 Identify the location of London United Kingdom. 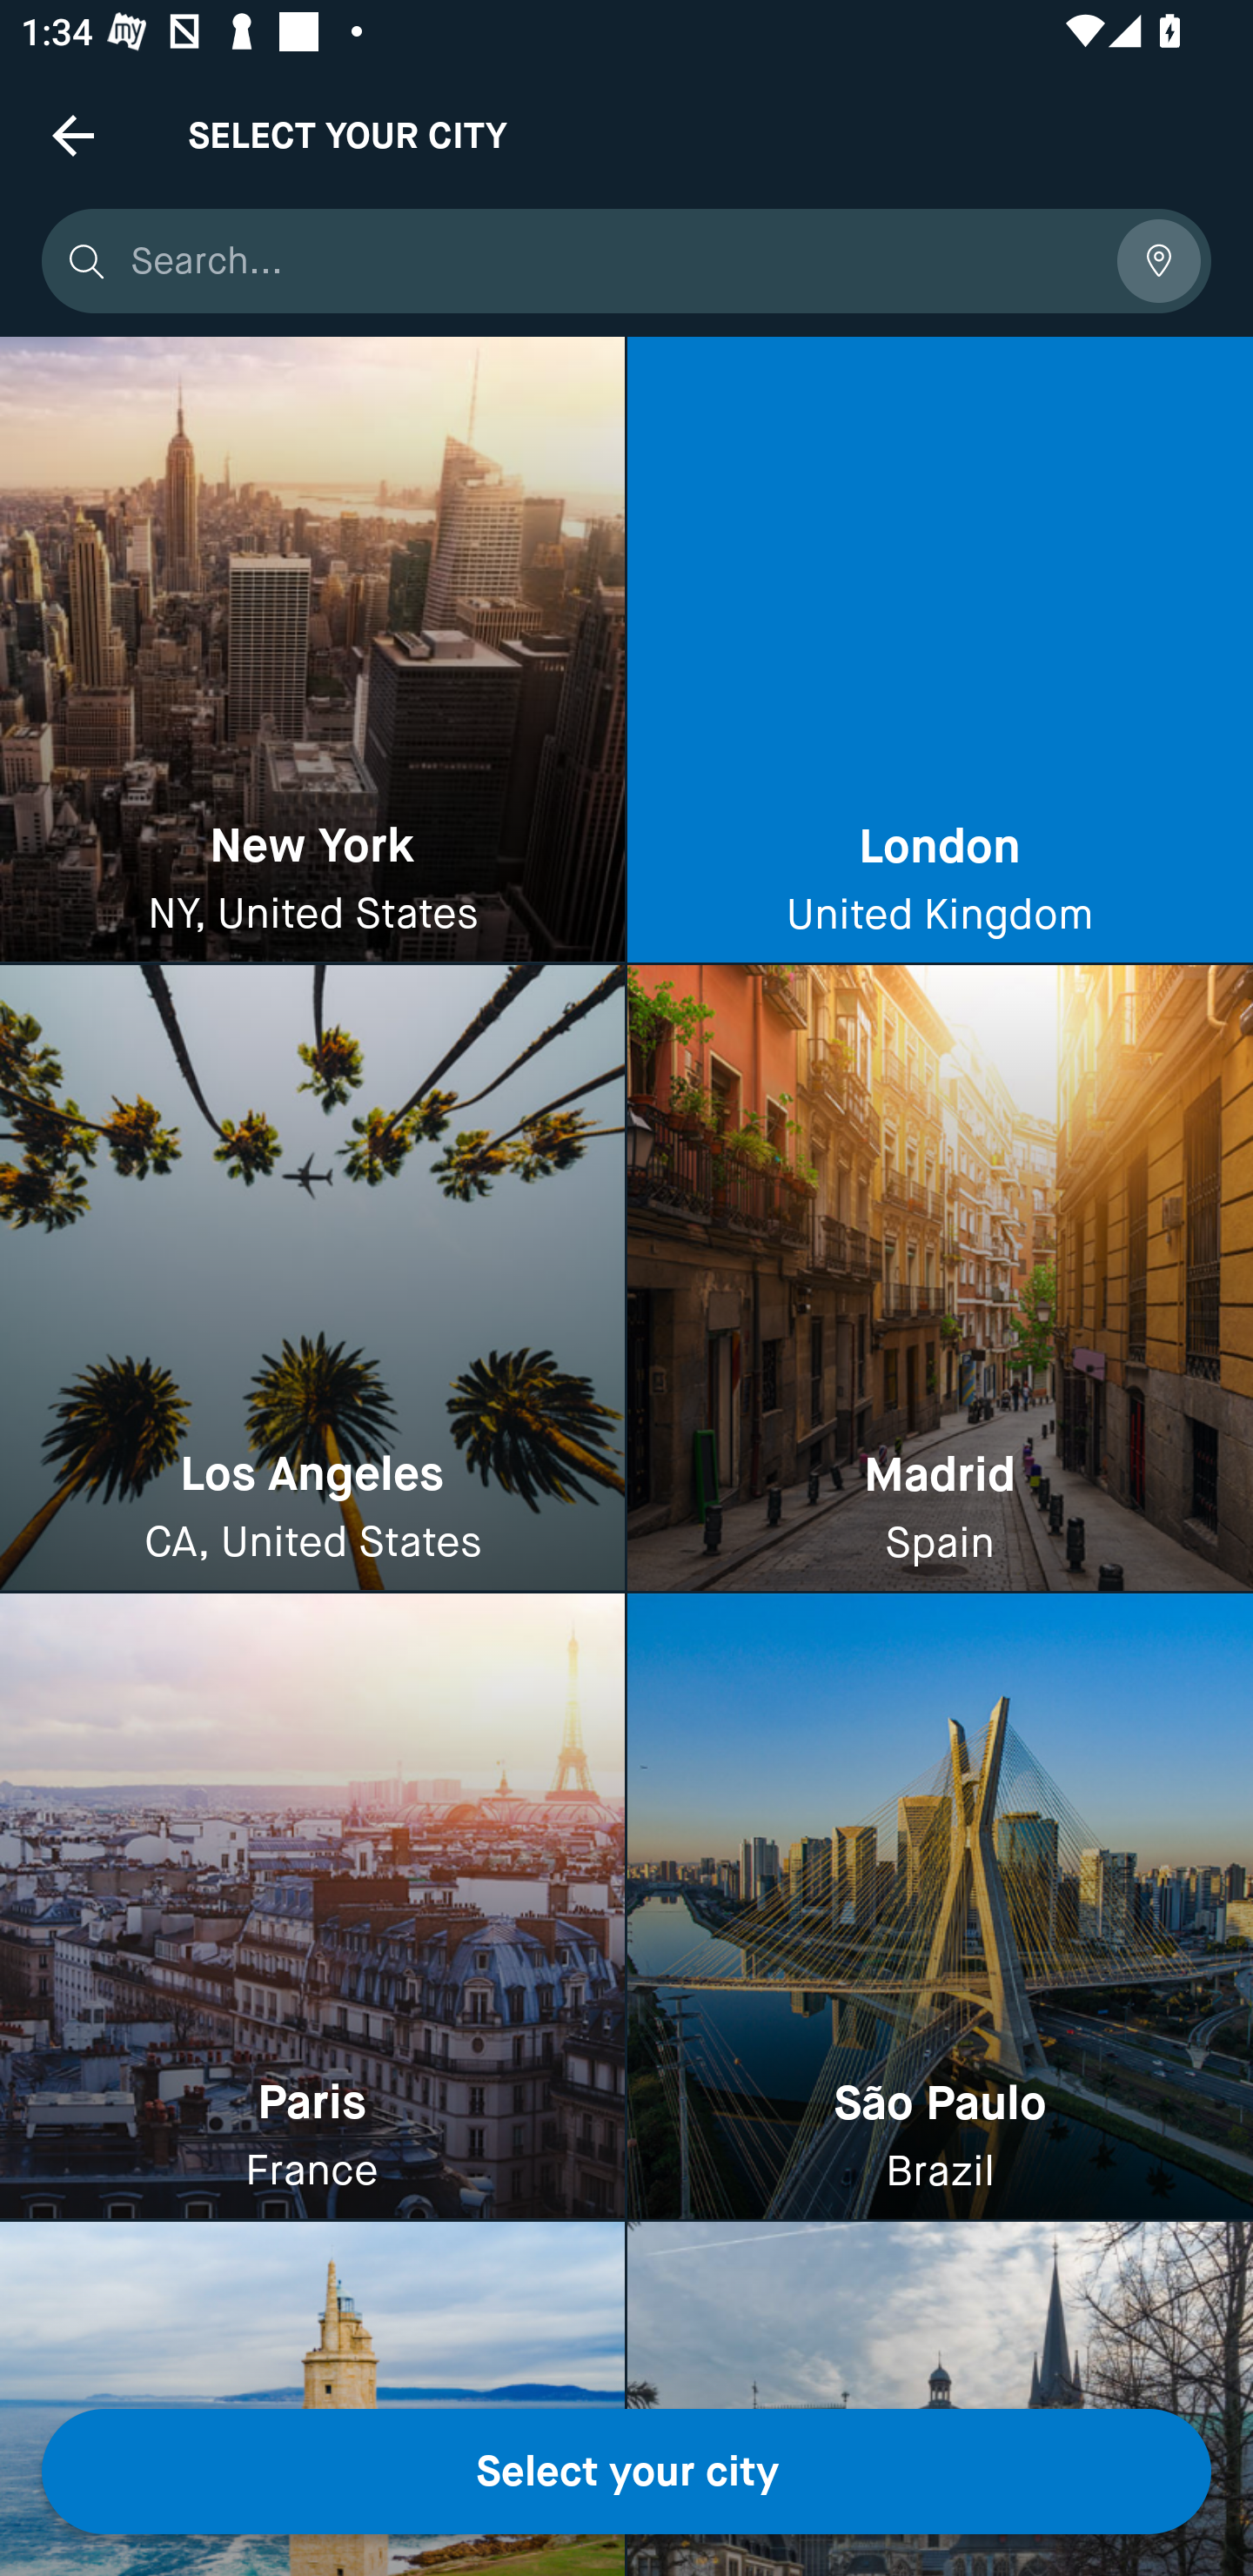
(940, 650).